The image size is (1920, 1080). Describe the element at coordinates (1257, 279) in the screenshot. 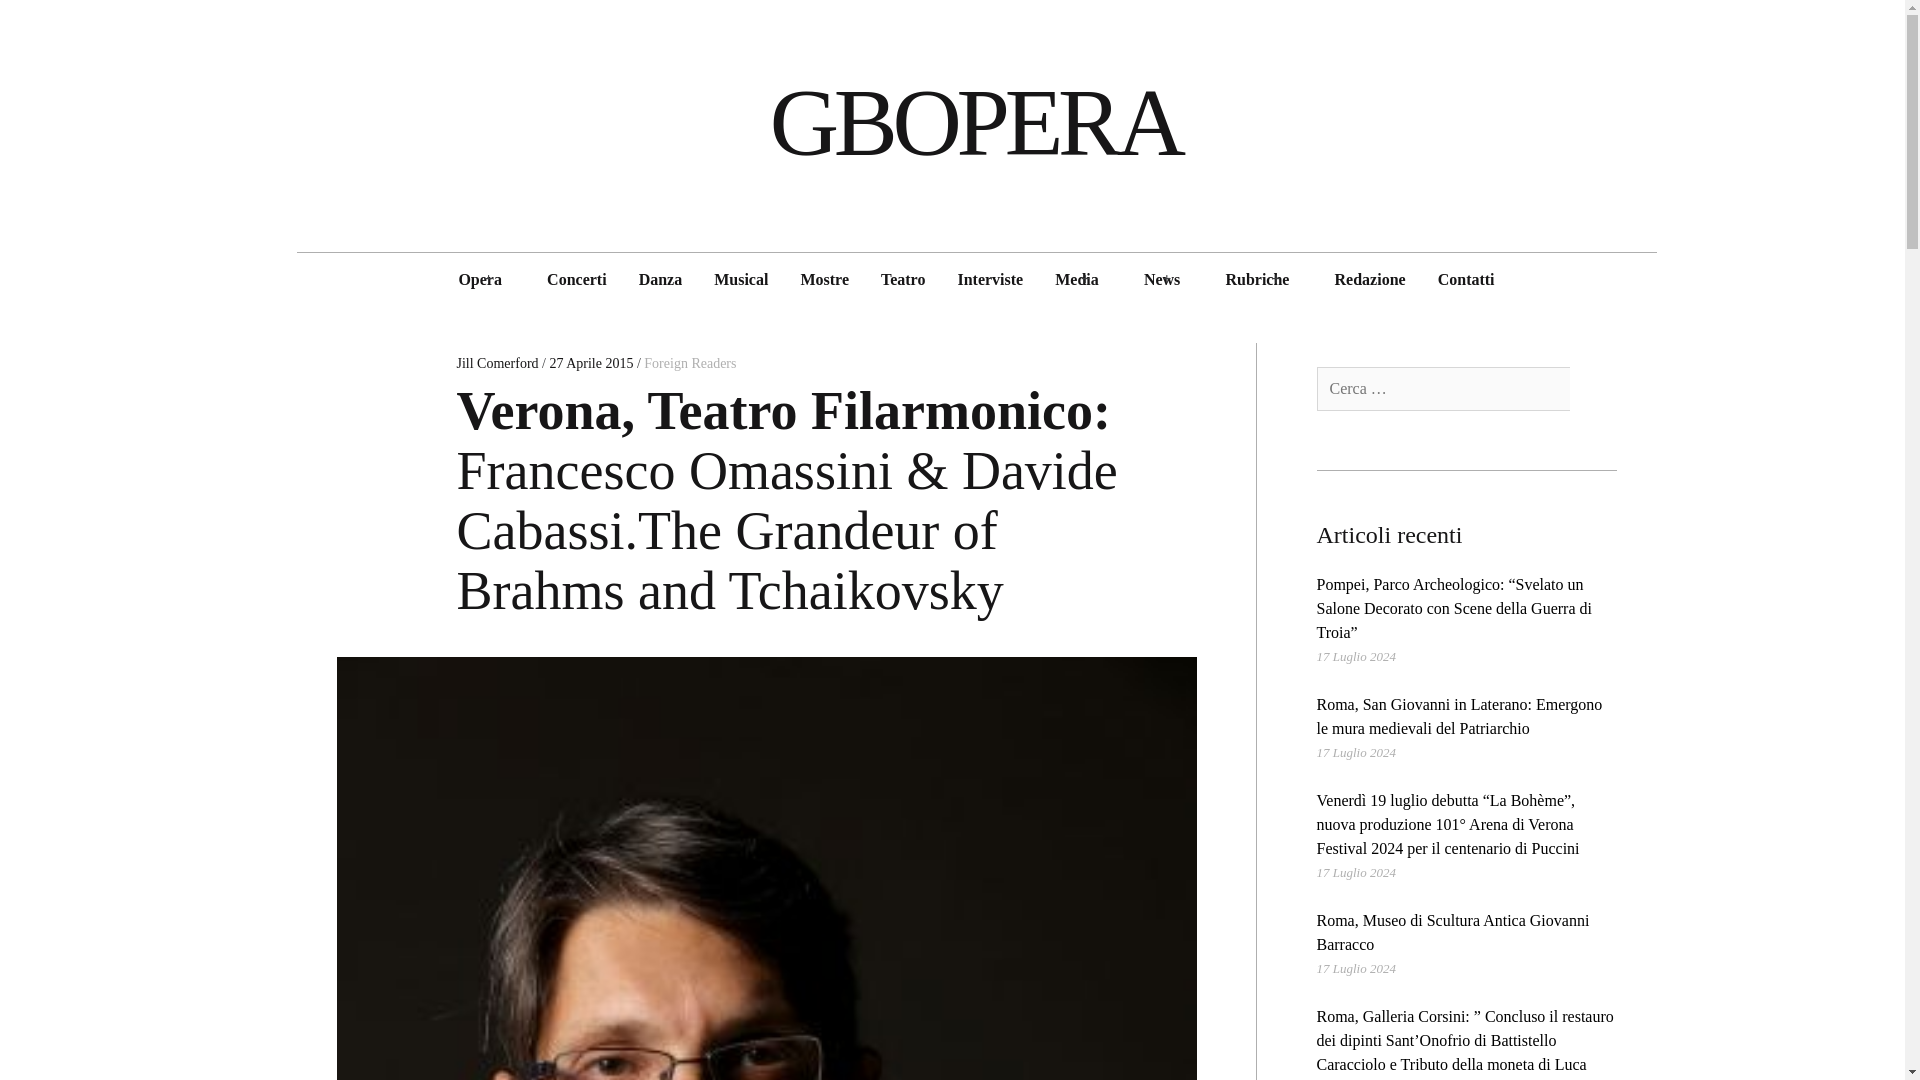

I see `Rubriche` at that location.